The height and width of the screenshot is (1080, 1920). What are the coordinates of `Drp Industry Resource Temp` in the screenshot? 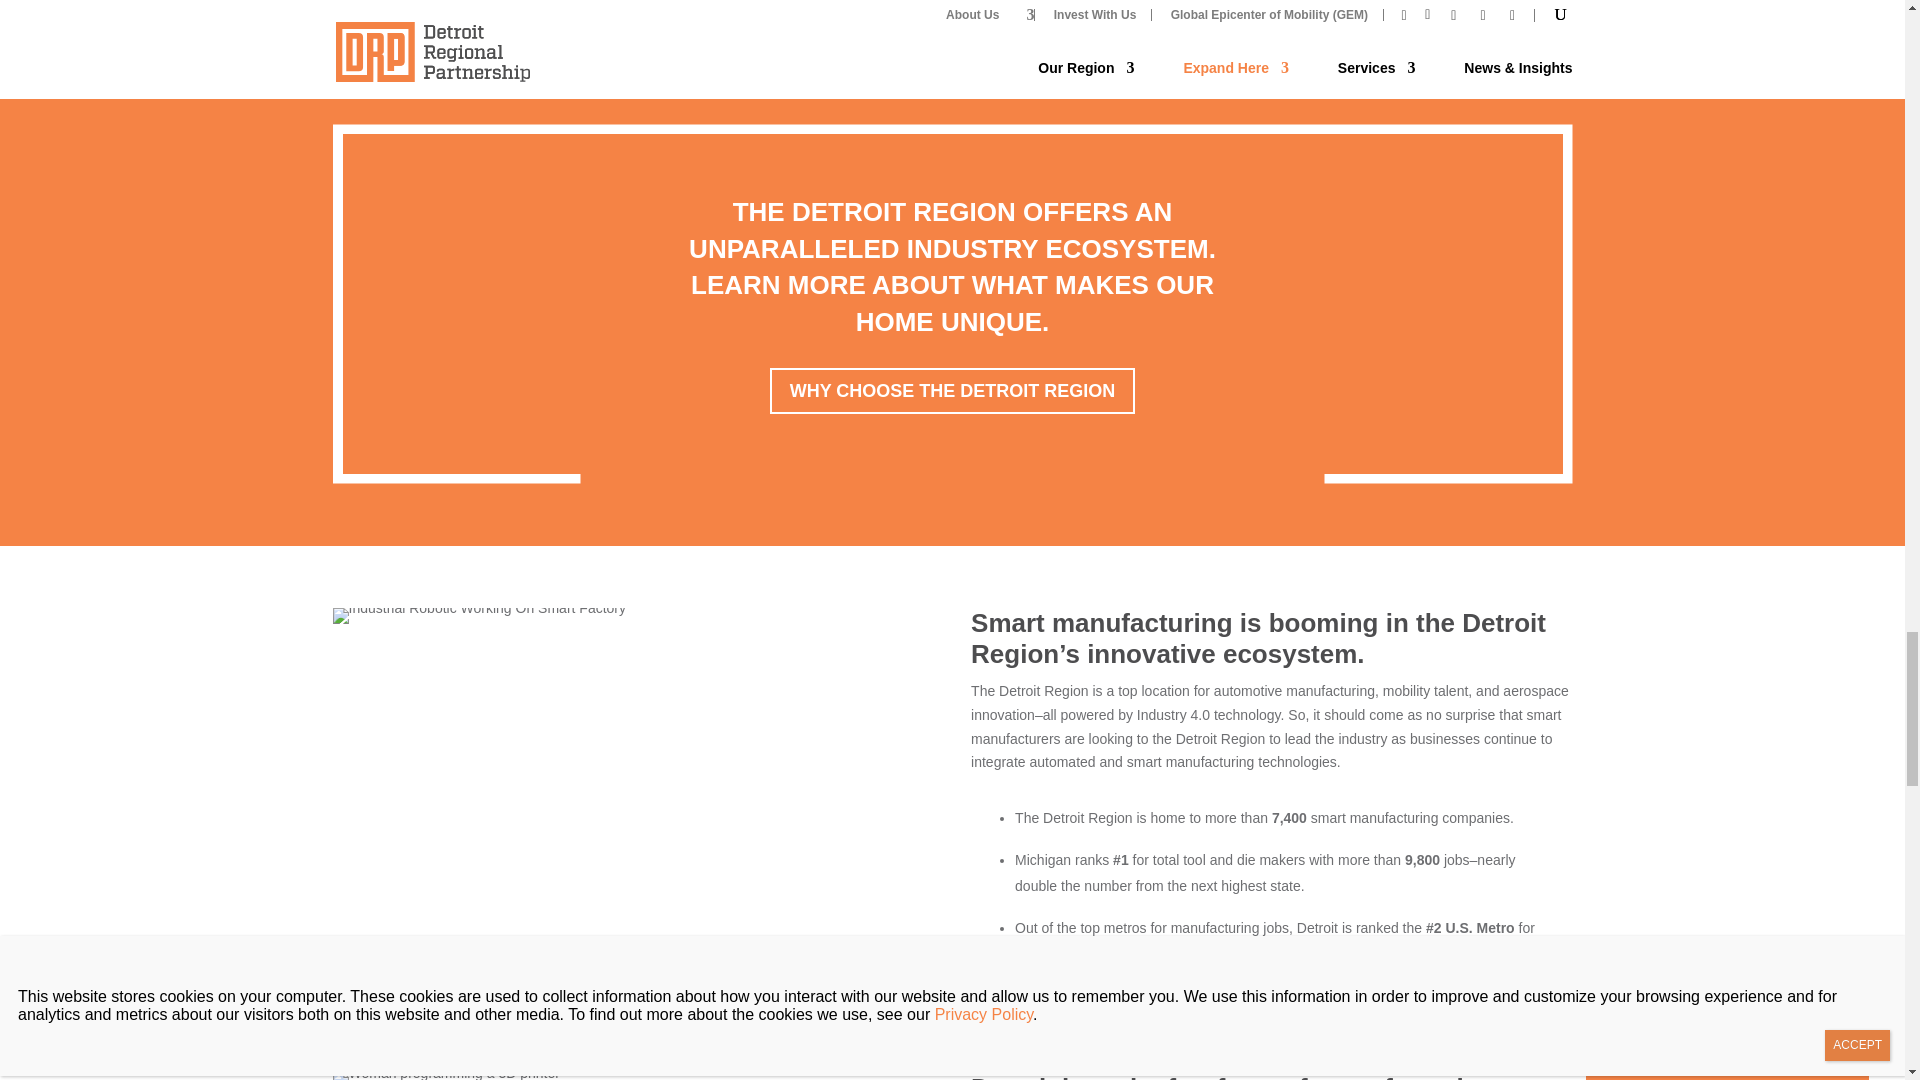 It's located at (478, 616).